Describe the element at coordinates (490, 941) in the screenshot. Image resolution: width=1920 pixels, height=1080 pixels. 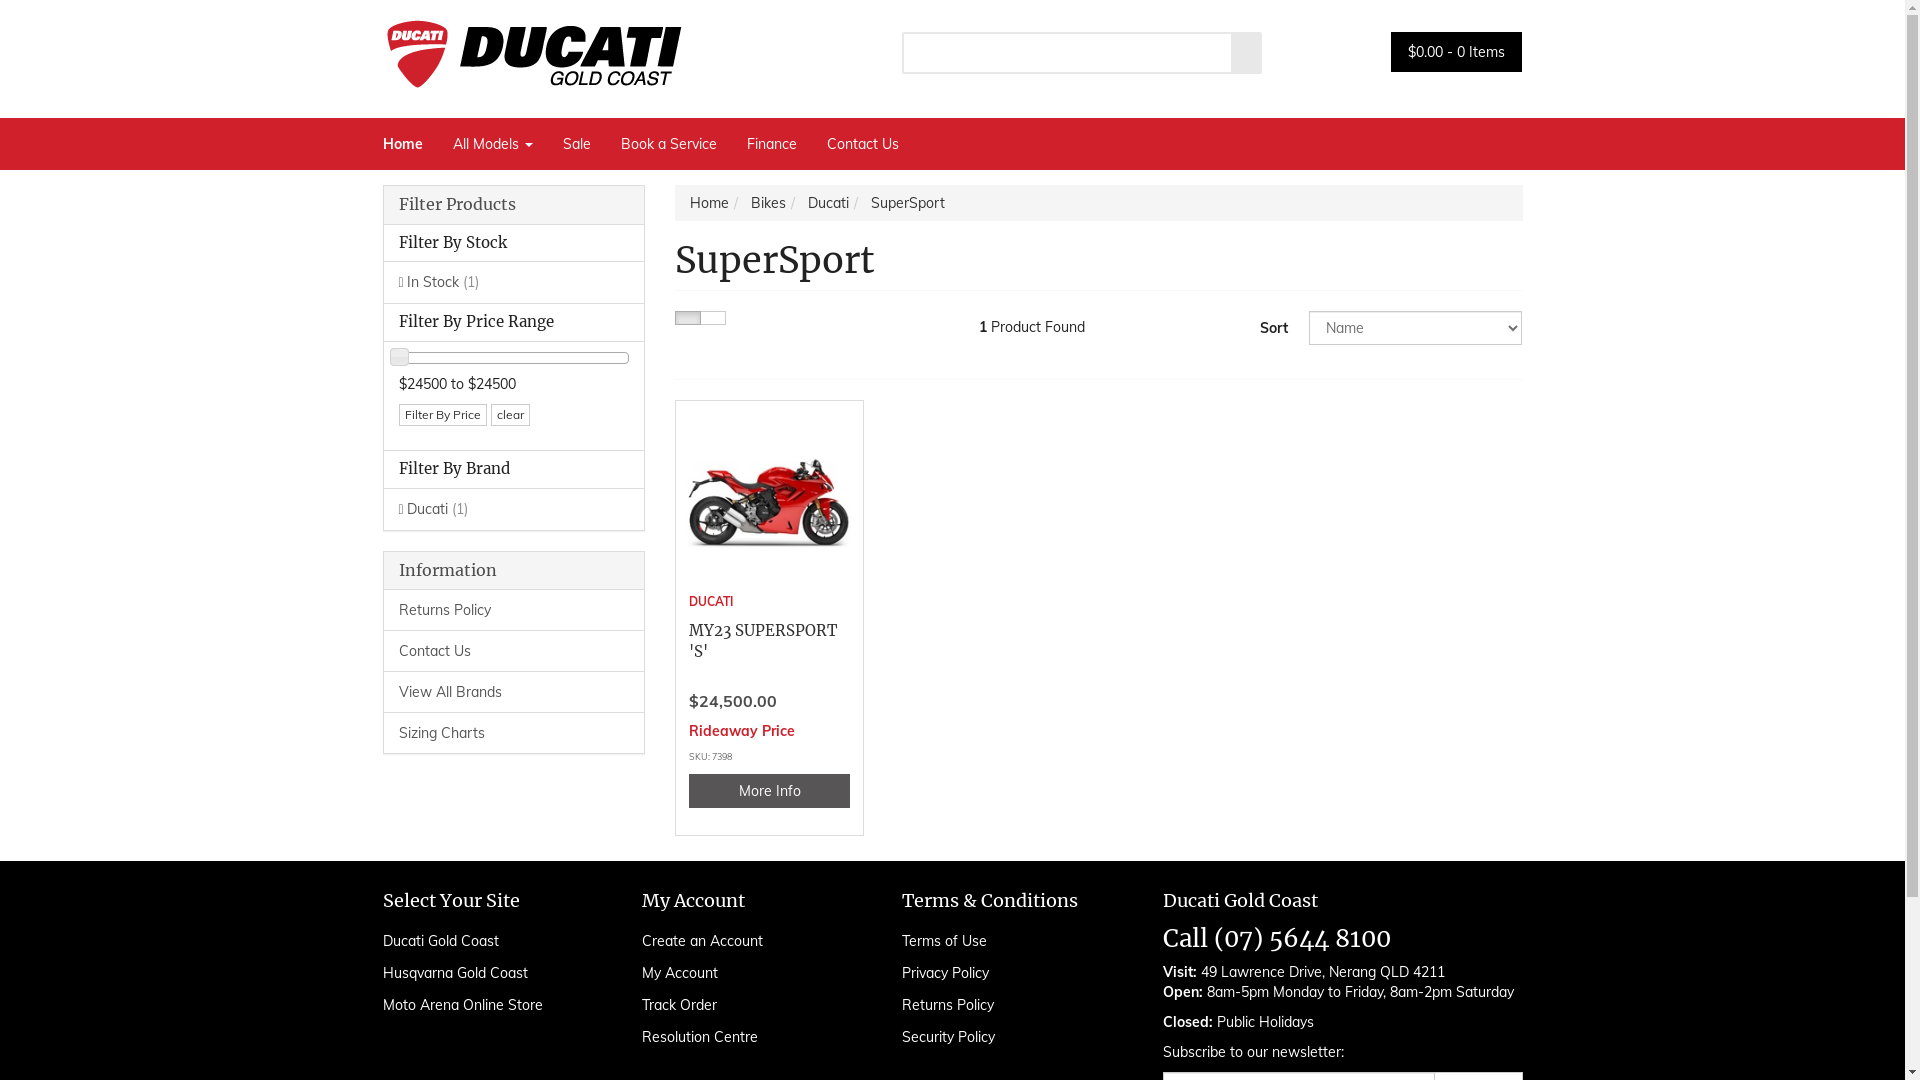
I see `Ducati Gold Coast` at that location.